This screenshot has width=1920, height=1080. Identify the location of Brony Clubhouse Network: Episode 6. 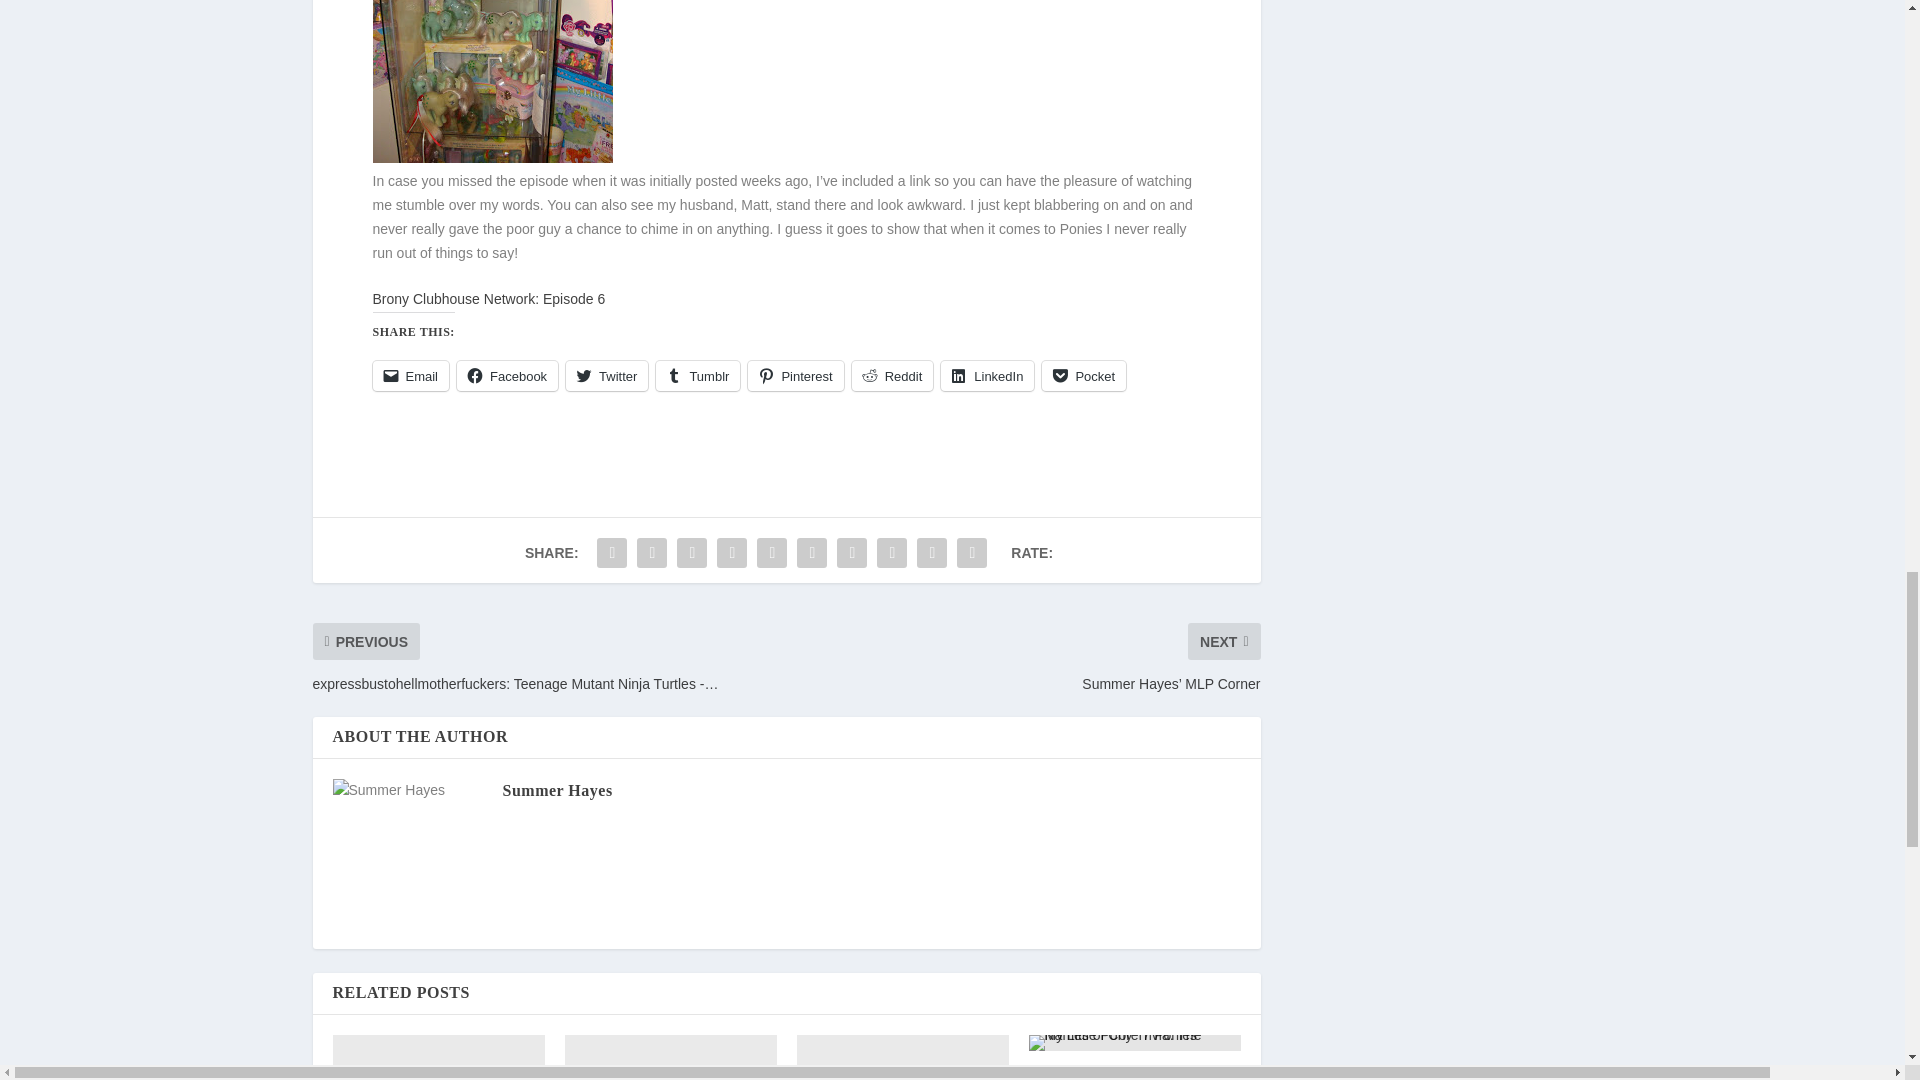
(488, 298).